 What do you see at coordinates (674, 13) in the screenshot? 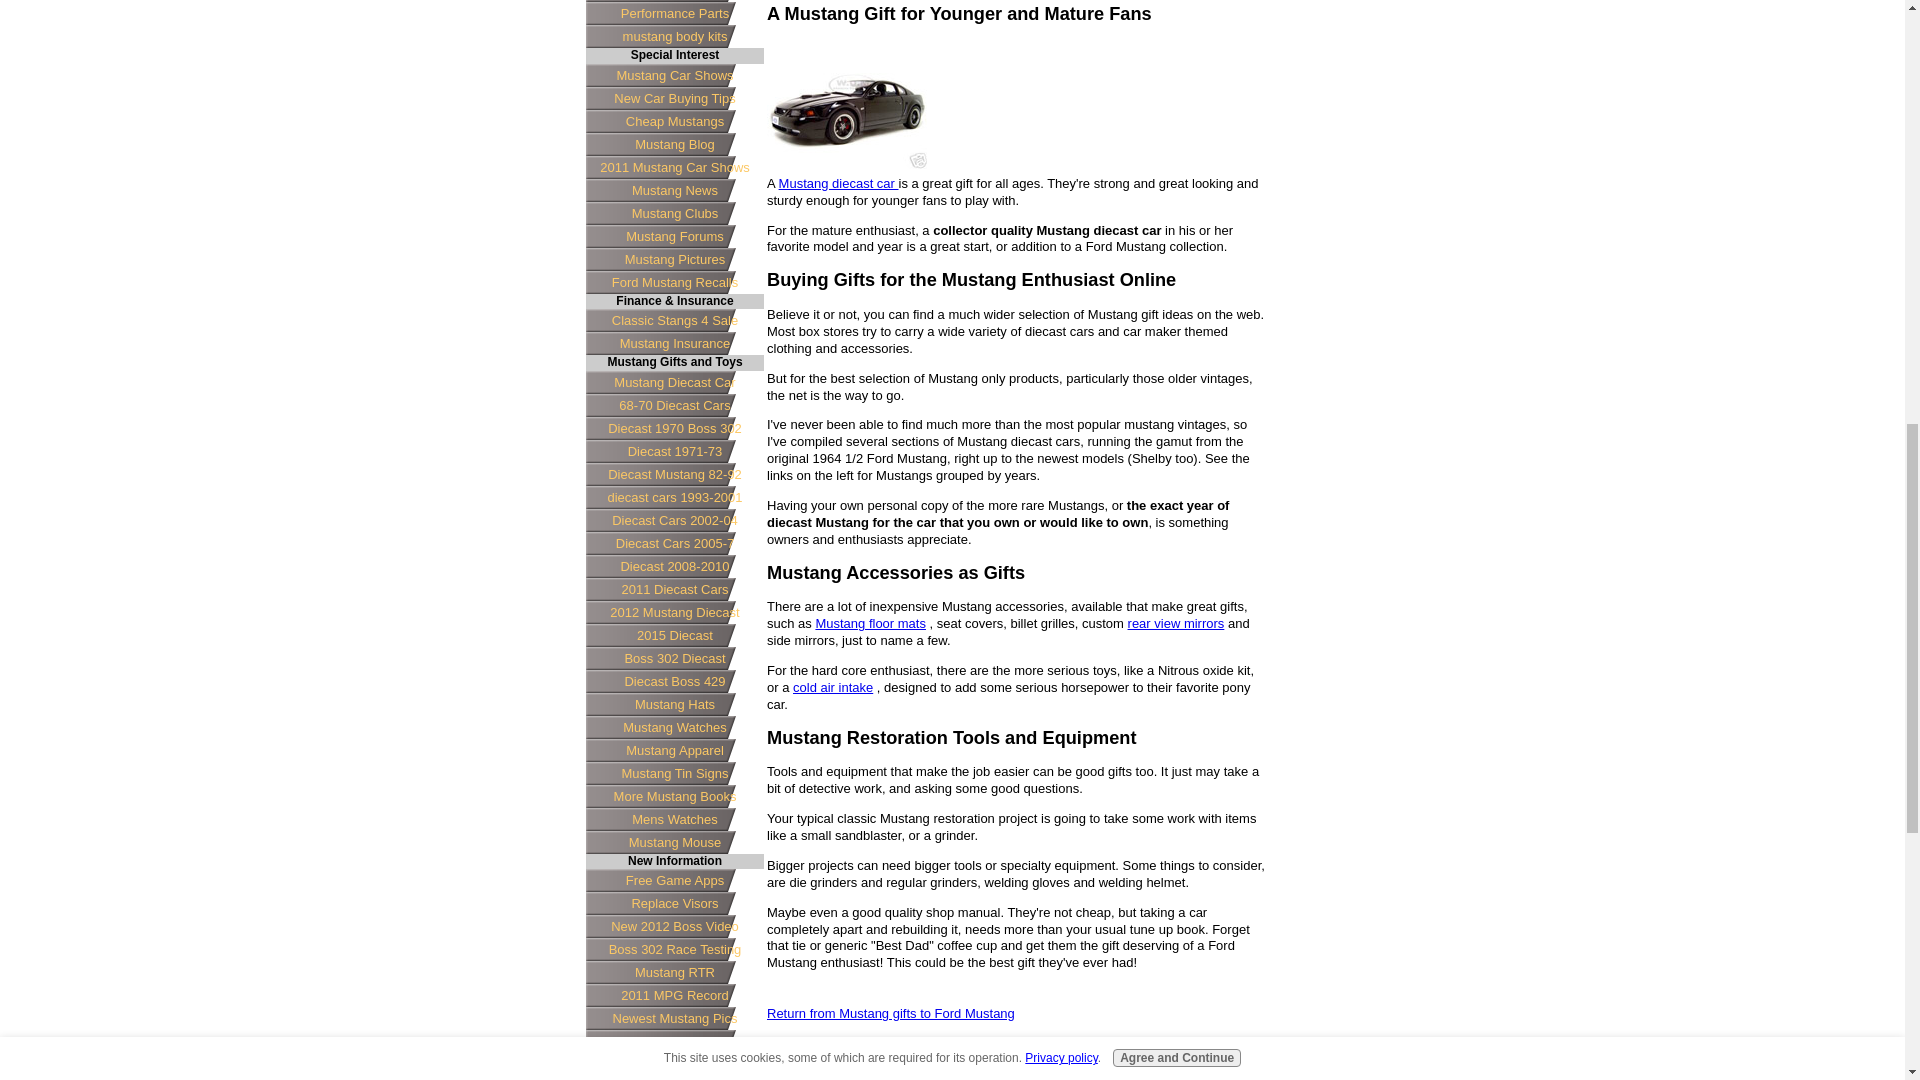
I see `Performance Parts` at bounding box center [674, 13].